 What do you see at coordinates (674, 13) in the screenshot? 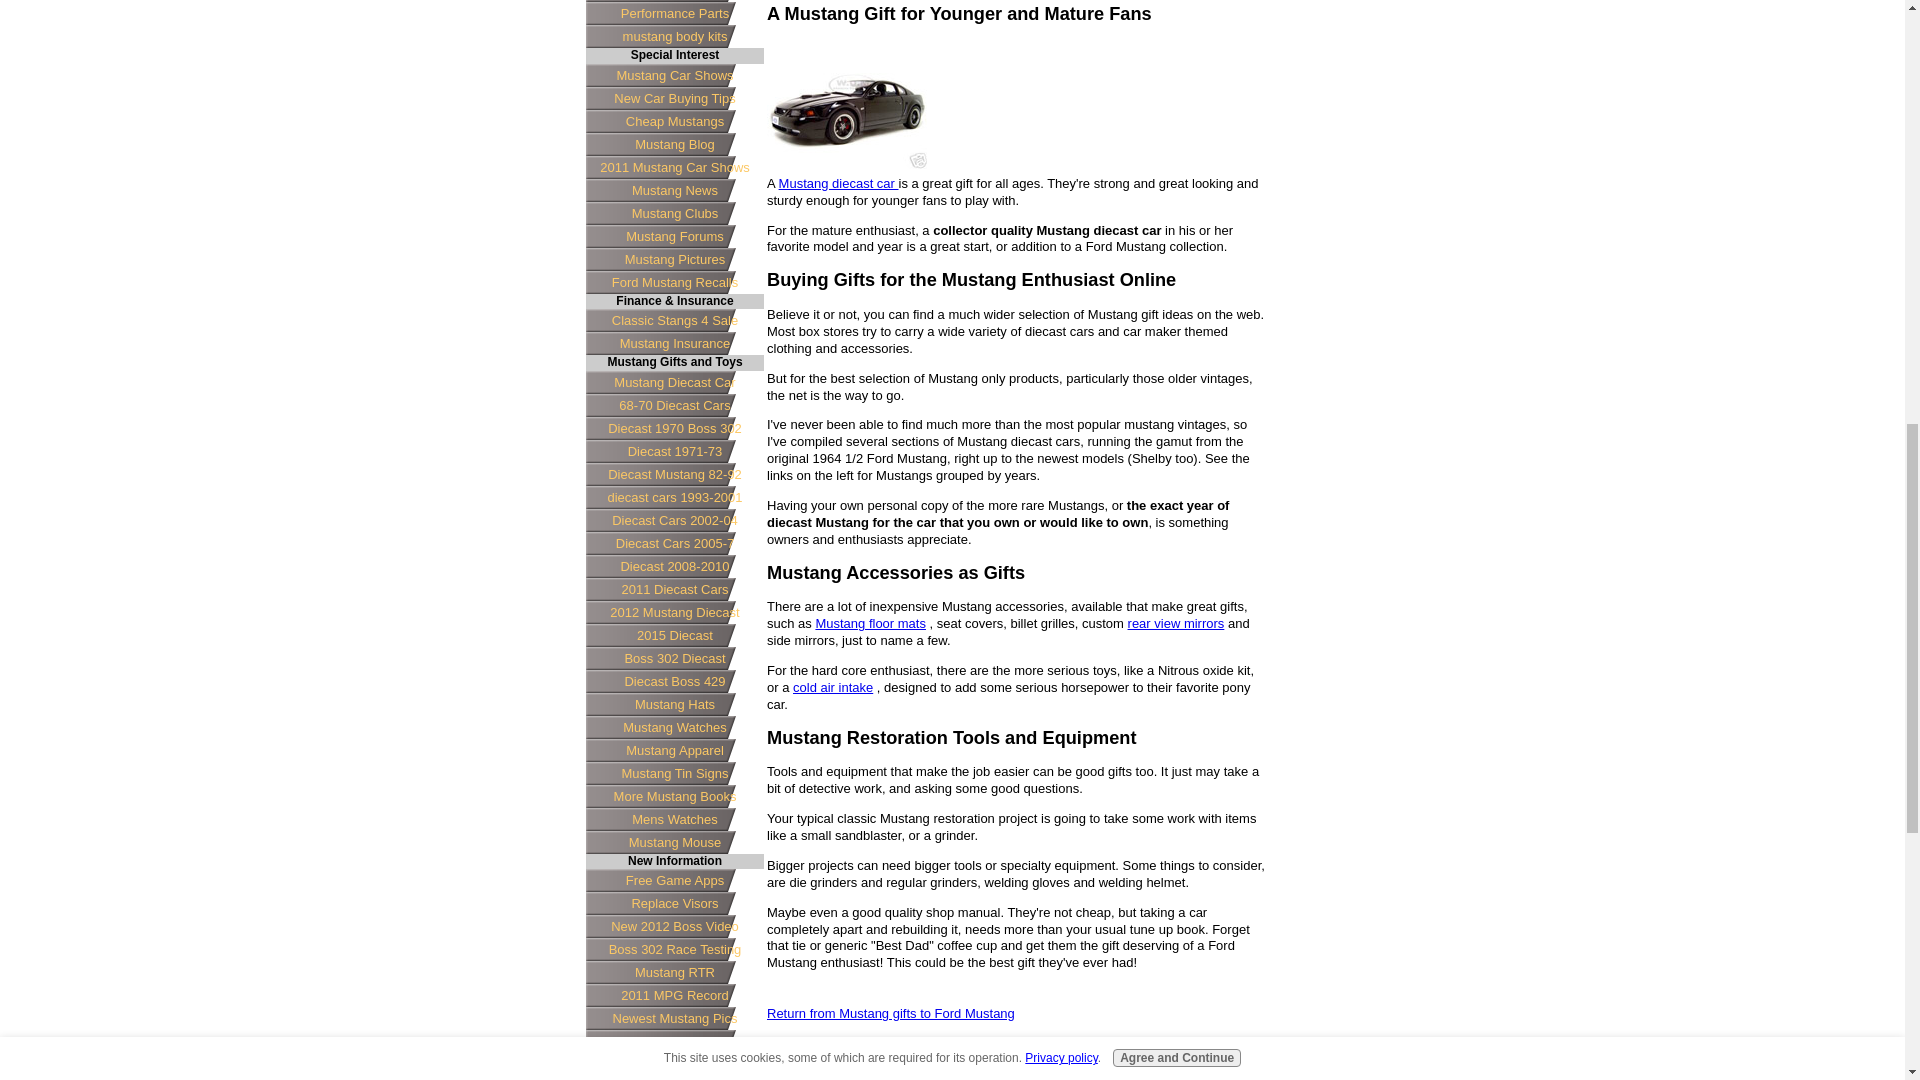
I see `Performance Parts` at bounding box center [674, 13].